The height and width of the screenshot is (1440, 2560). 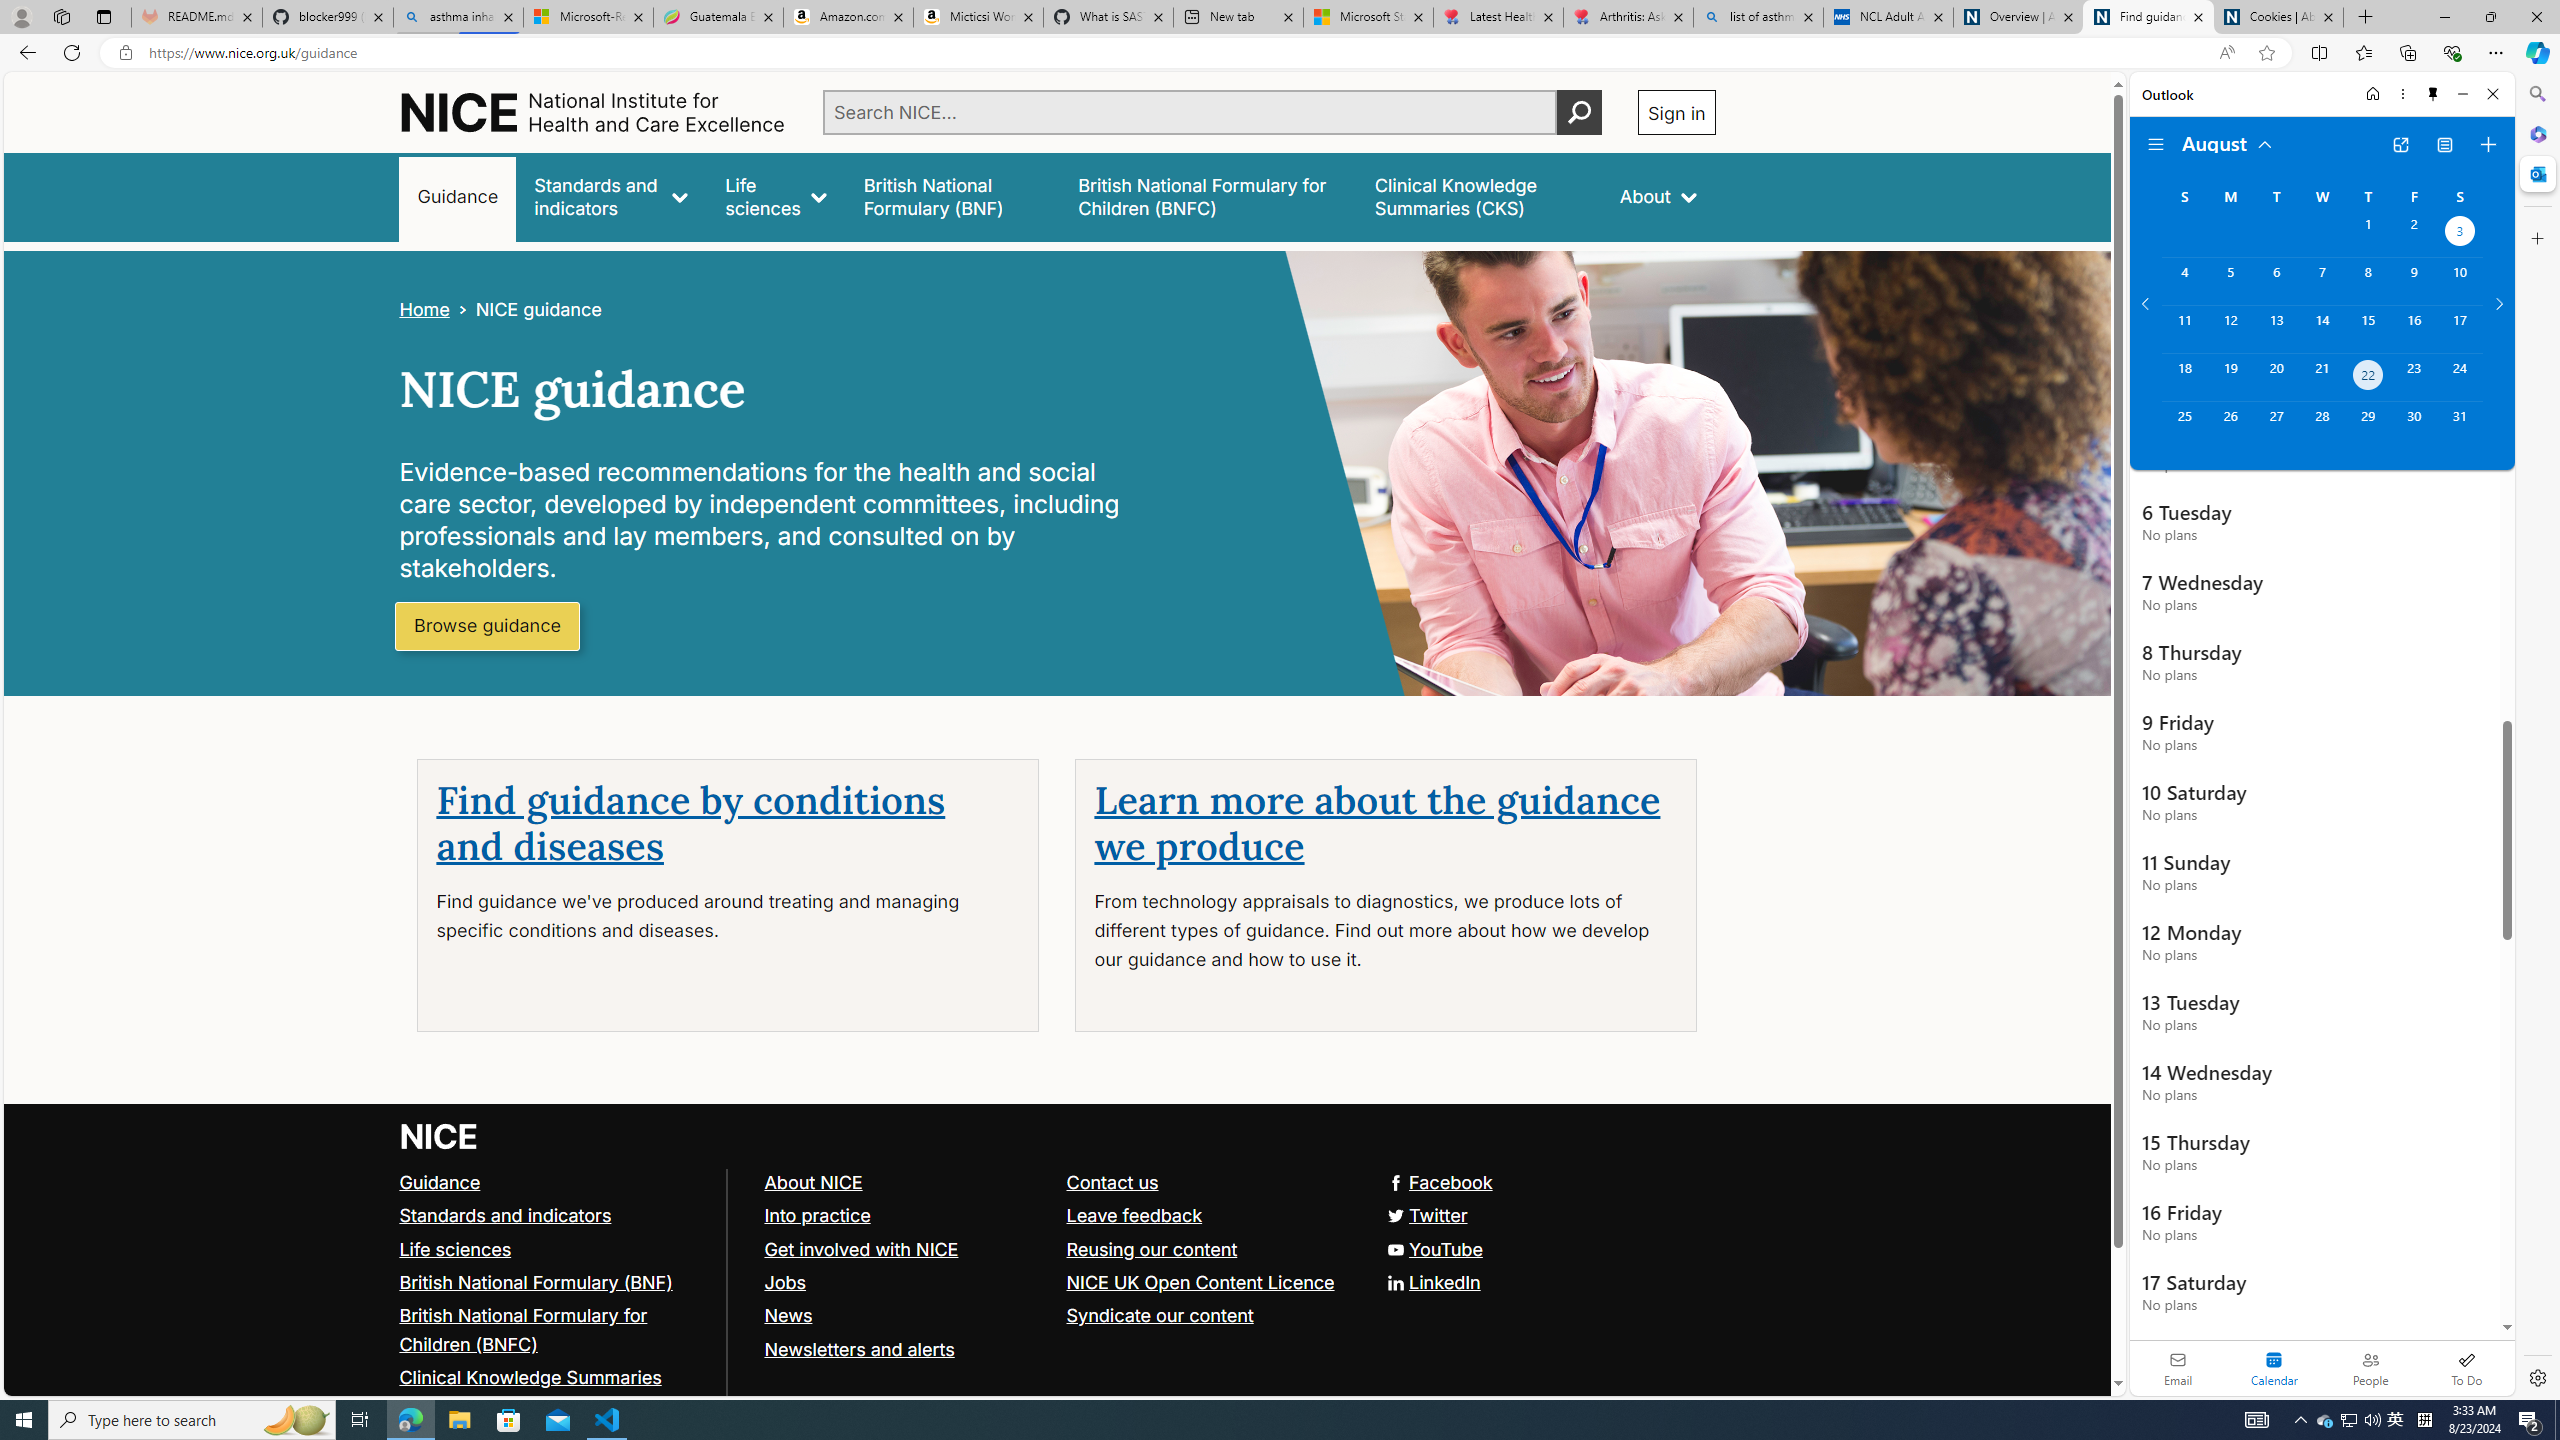 I want to click on Life sciences, so click(x=775, y=196).